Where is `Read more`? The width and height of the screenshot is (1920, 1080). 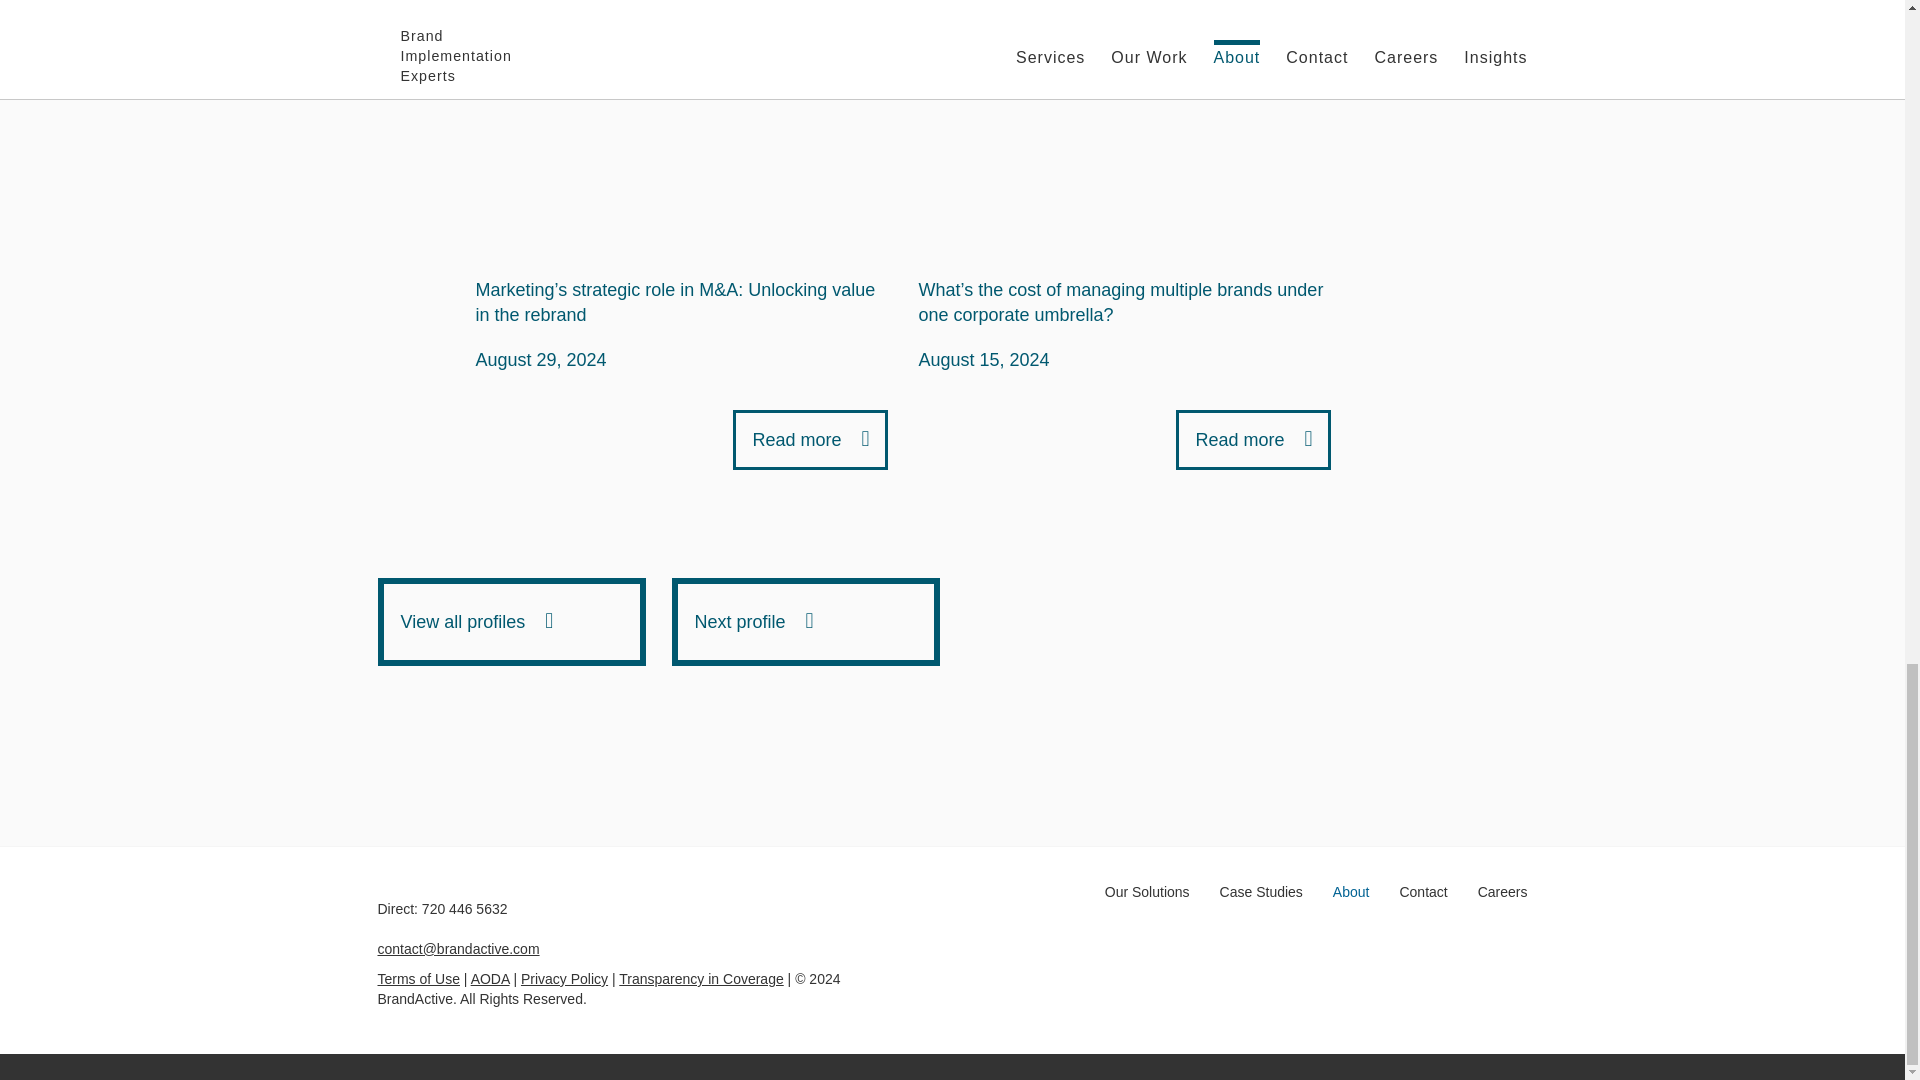
Read more is located at coordinates (810, 440).